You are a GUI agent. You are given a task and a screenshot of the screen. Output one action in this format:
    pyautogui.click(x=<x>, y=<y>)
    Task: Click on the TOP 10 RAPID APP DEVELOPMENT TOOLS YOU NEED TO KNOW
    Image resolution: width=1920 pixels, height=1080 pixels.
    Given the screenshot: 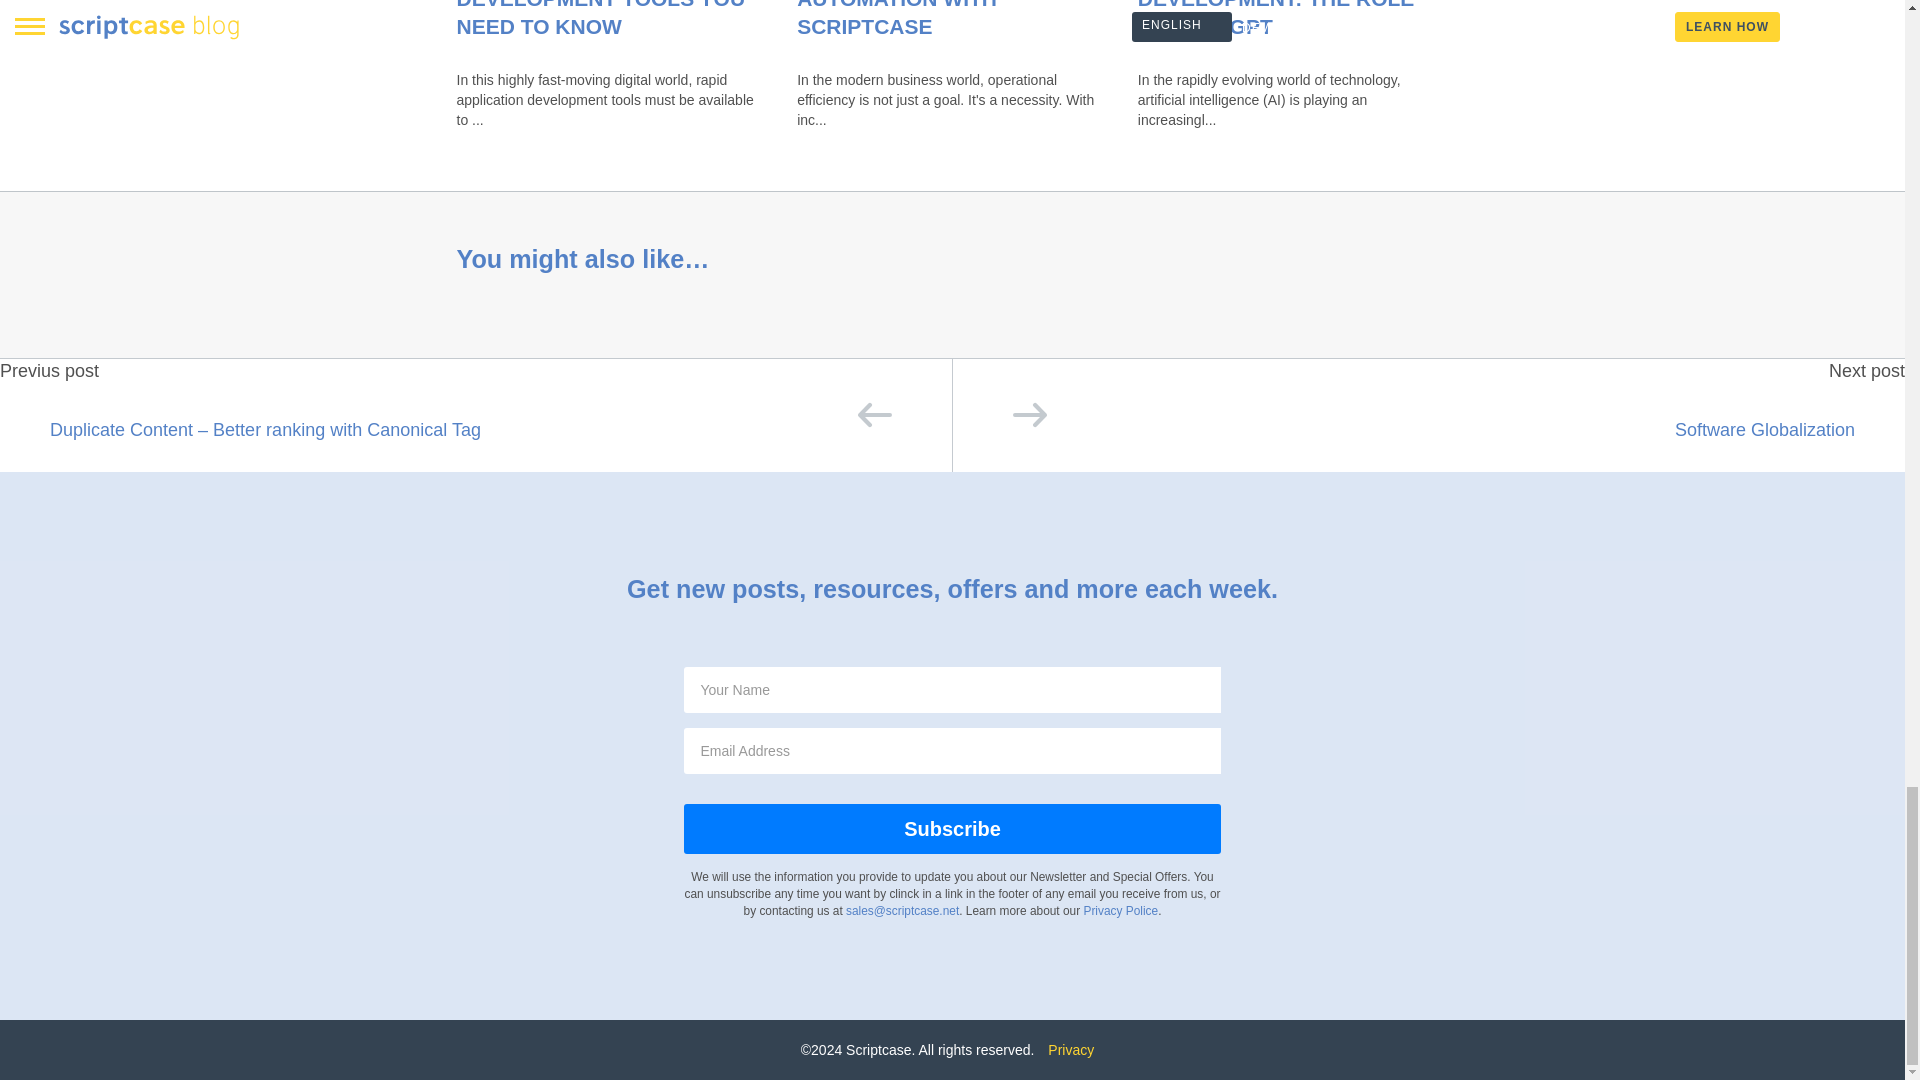 What is the action you would take?
    pyautogui.click(x=600, y=18)
    